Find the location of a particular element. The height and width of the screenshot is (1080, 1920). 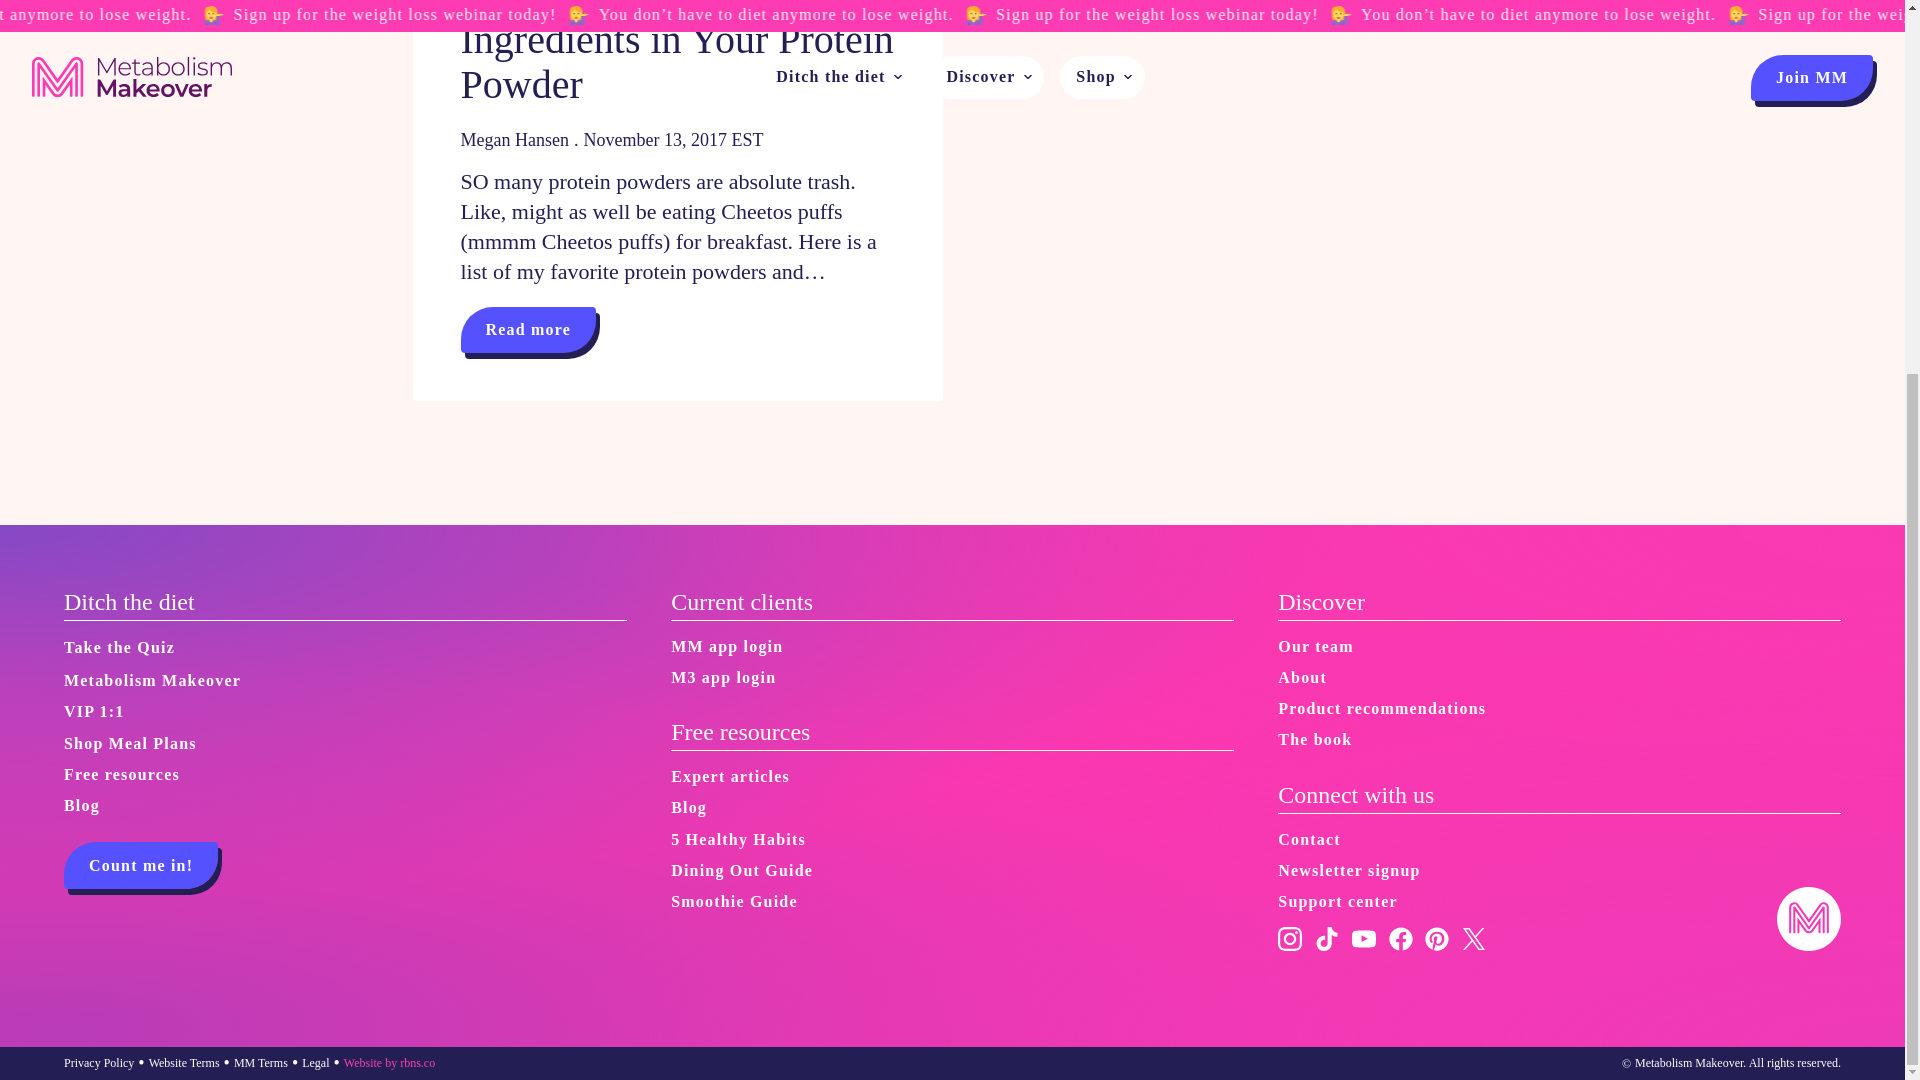

Smoothie Guide is located at coordinates (734, 902).